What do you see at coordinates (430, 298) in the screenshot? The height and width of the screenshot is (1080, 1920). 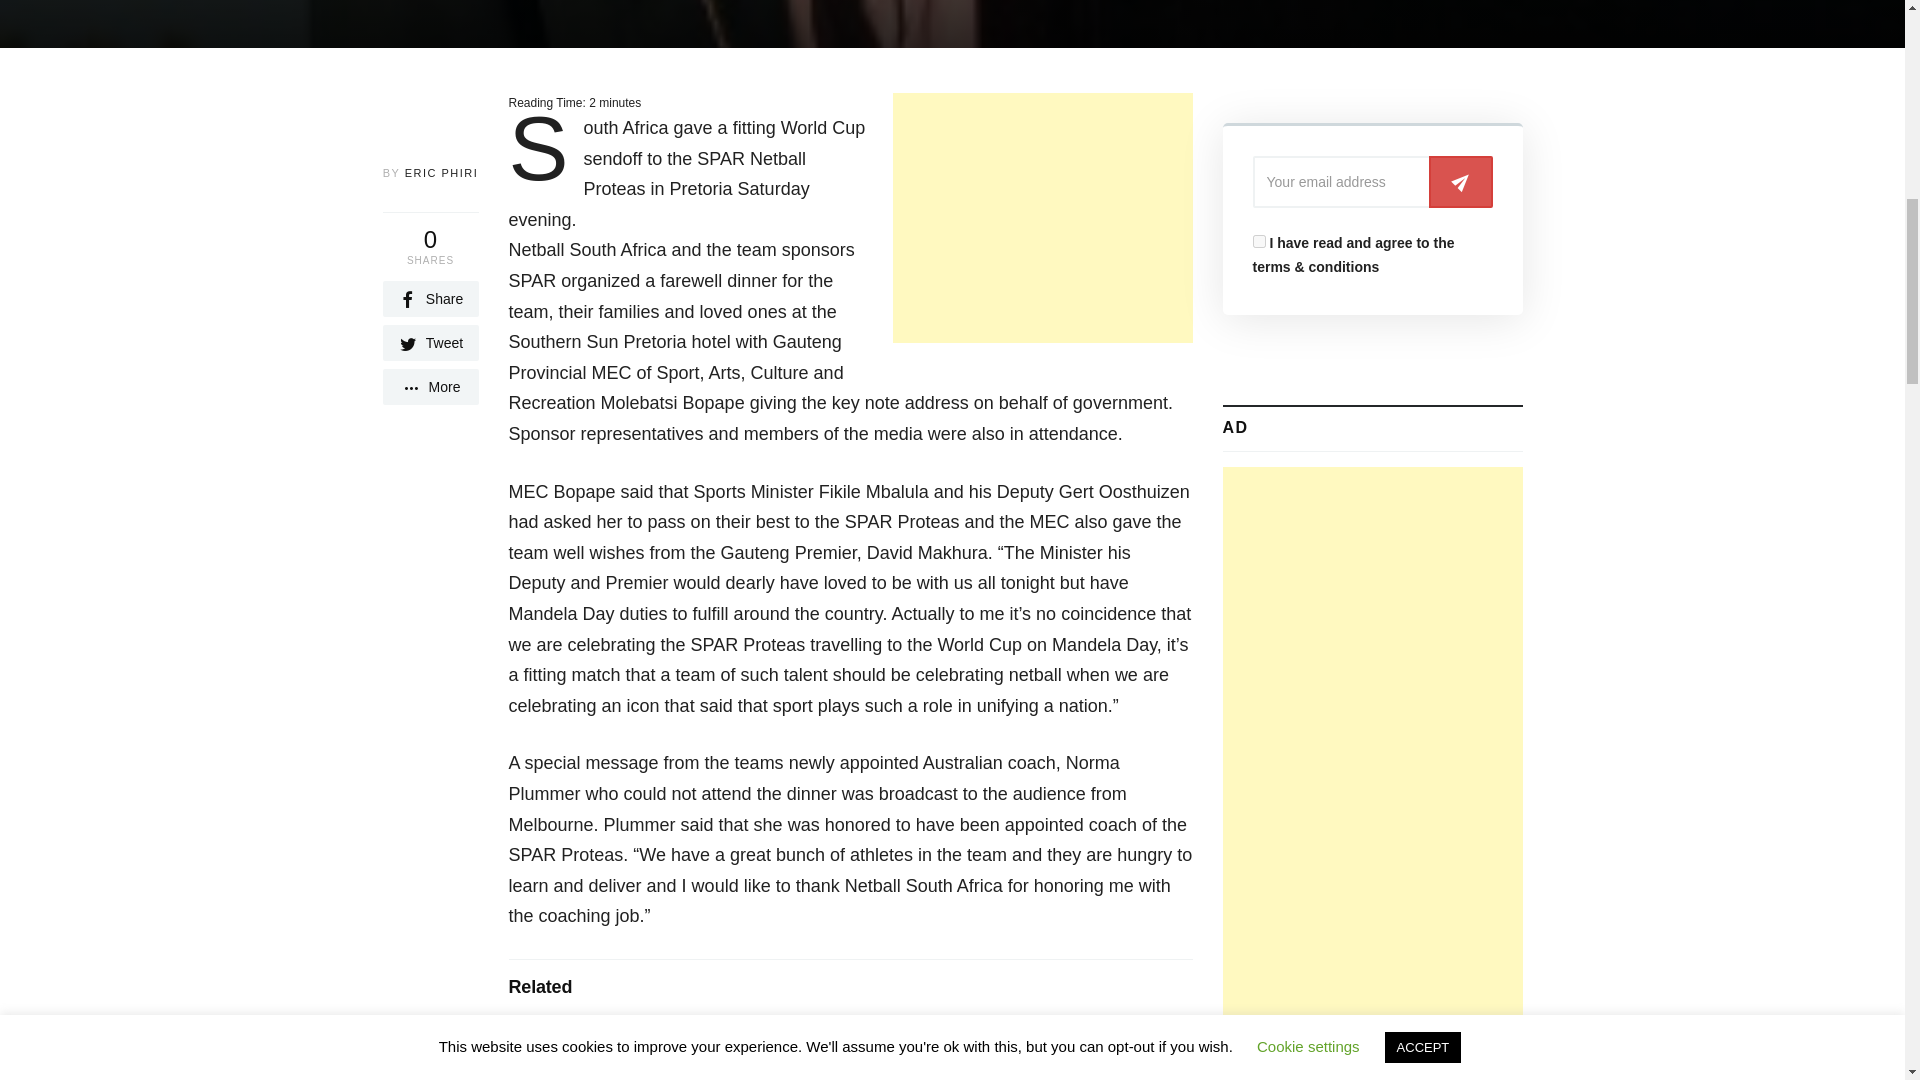 I see `Share on Facebook` at bounding box center [430, 298].